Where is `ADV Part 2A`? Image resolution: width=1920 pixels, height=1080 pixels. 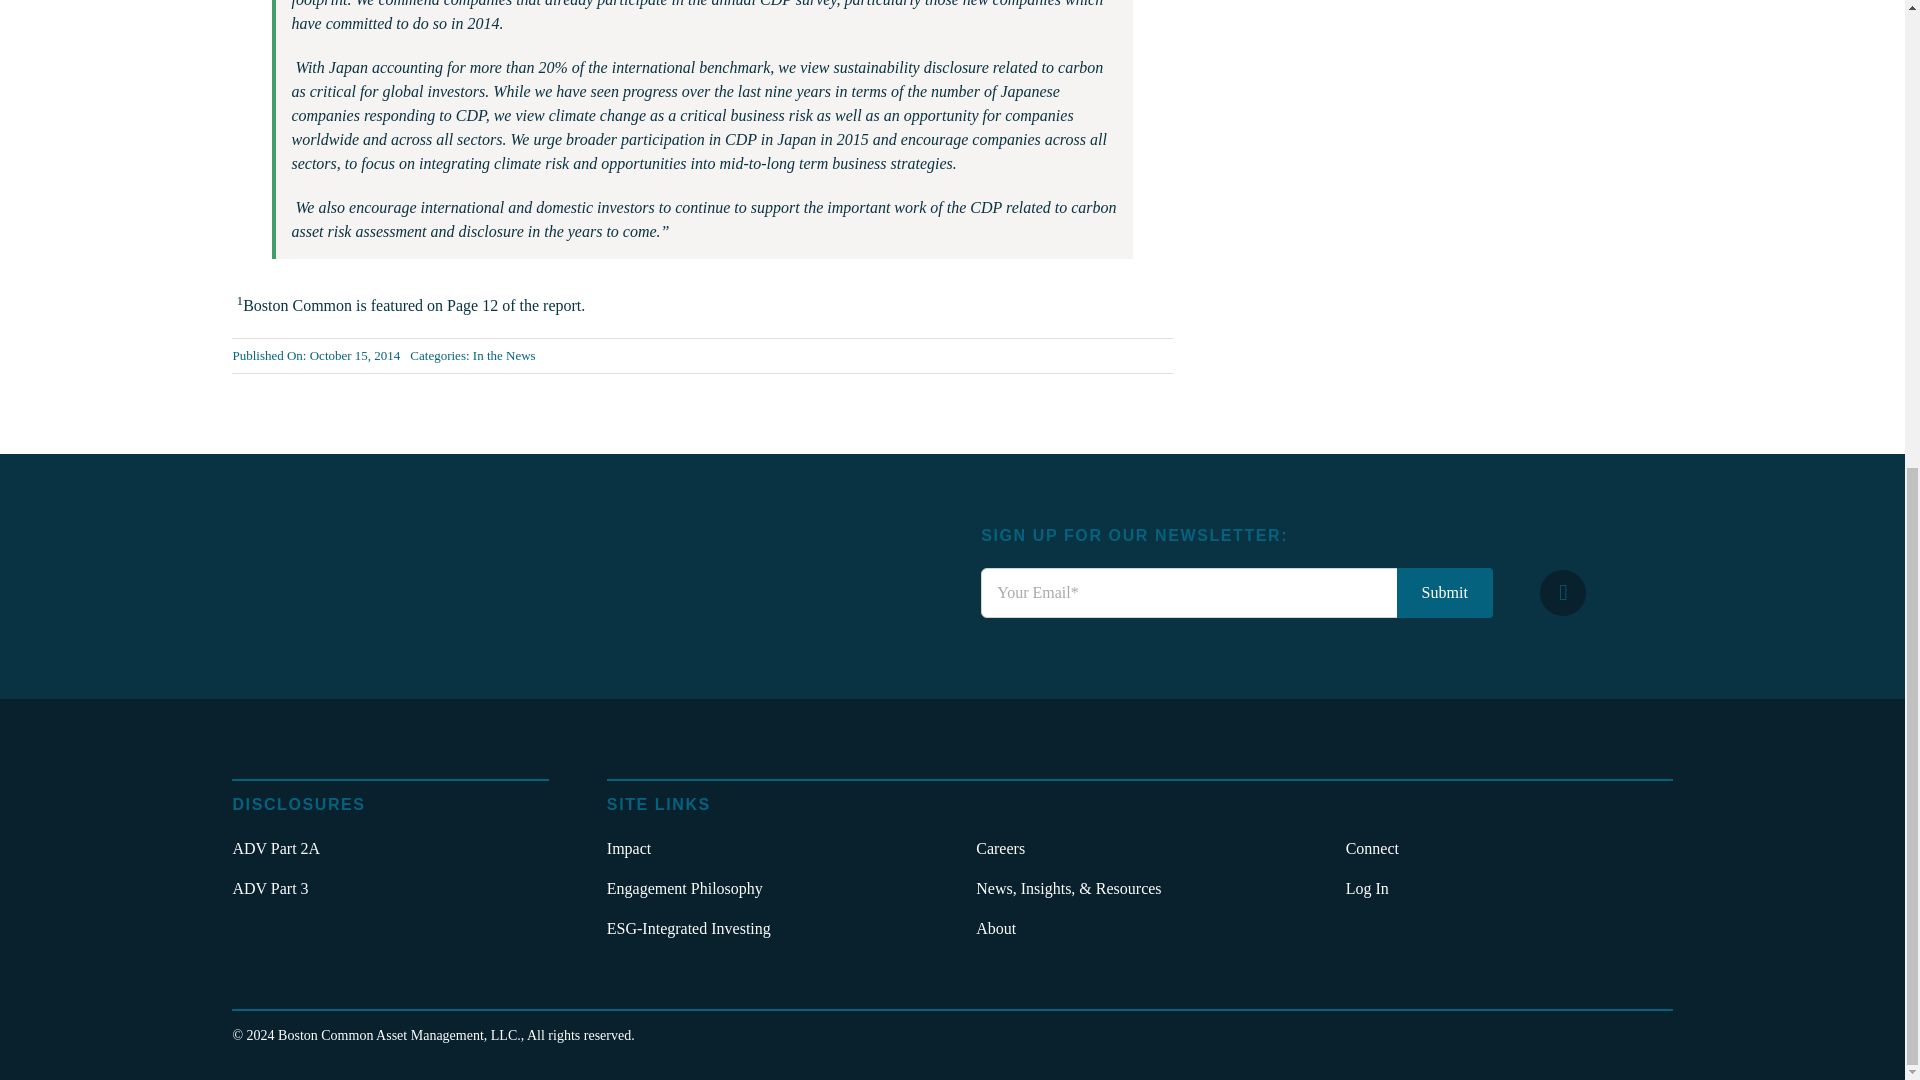 ADV Part 2A is located at coordinates (390, 849).